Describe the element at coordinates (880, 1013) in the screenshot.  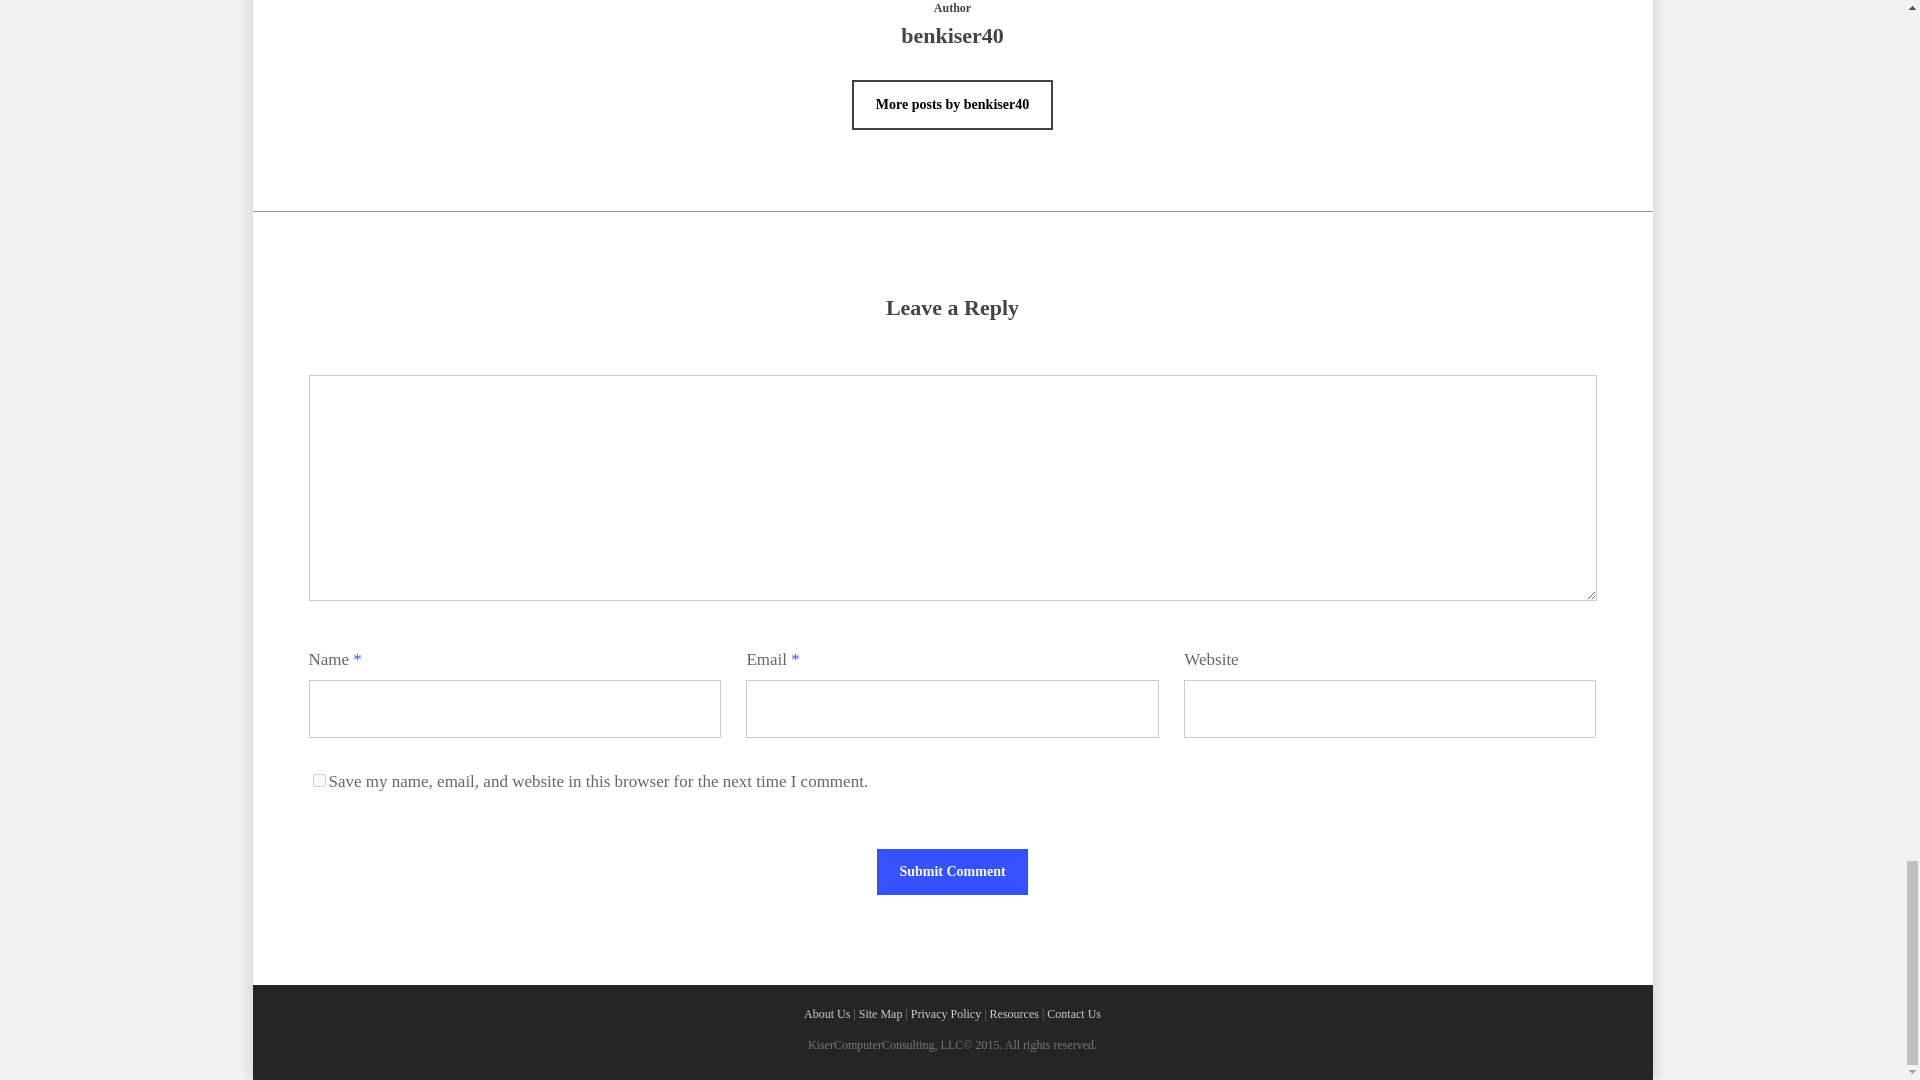
I see `Site Map` at that location.